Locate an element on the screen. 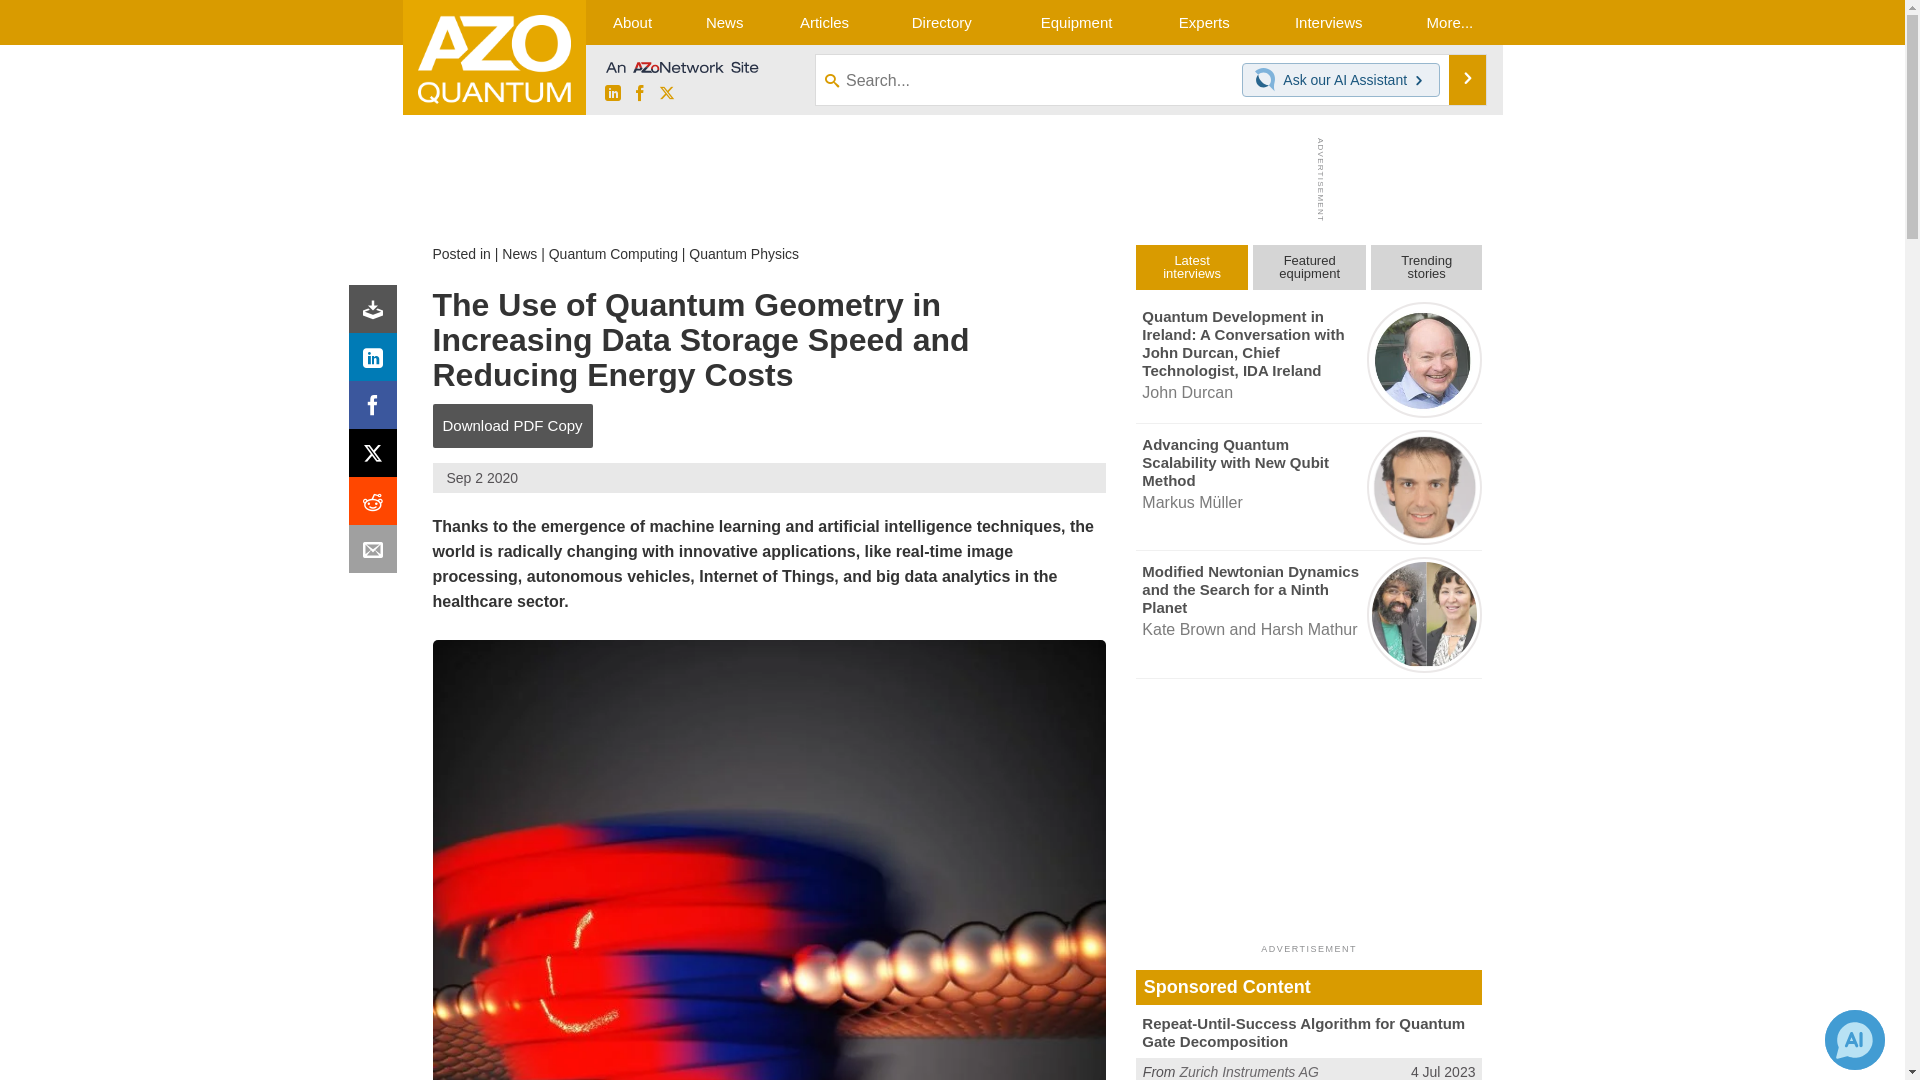 Image resolution: width=1920 pixels, height=1080 pixels. Quantum Computing is located at coordinates (613, 254).